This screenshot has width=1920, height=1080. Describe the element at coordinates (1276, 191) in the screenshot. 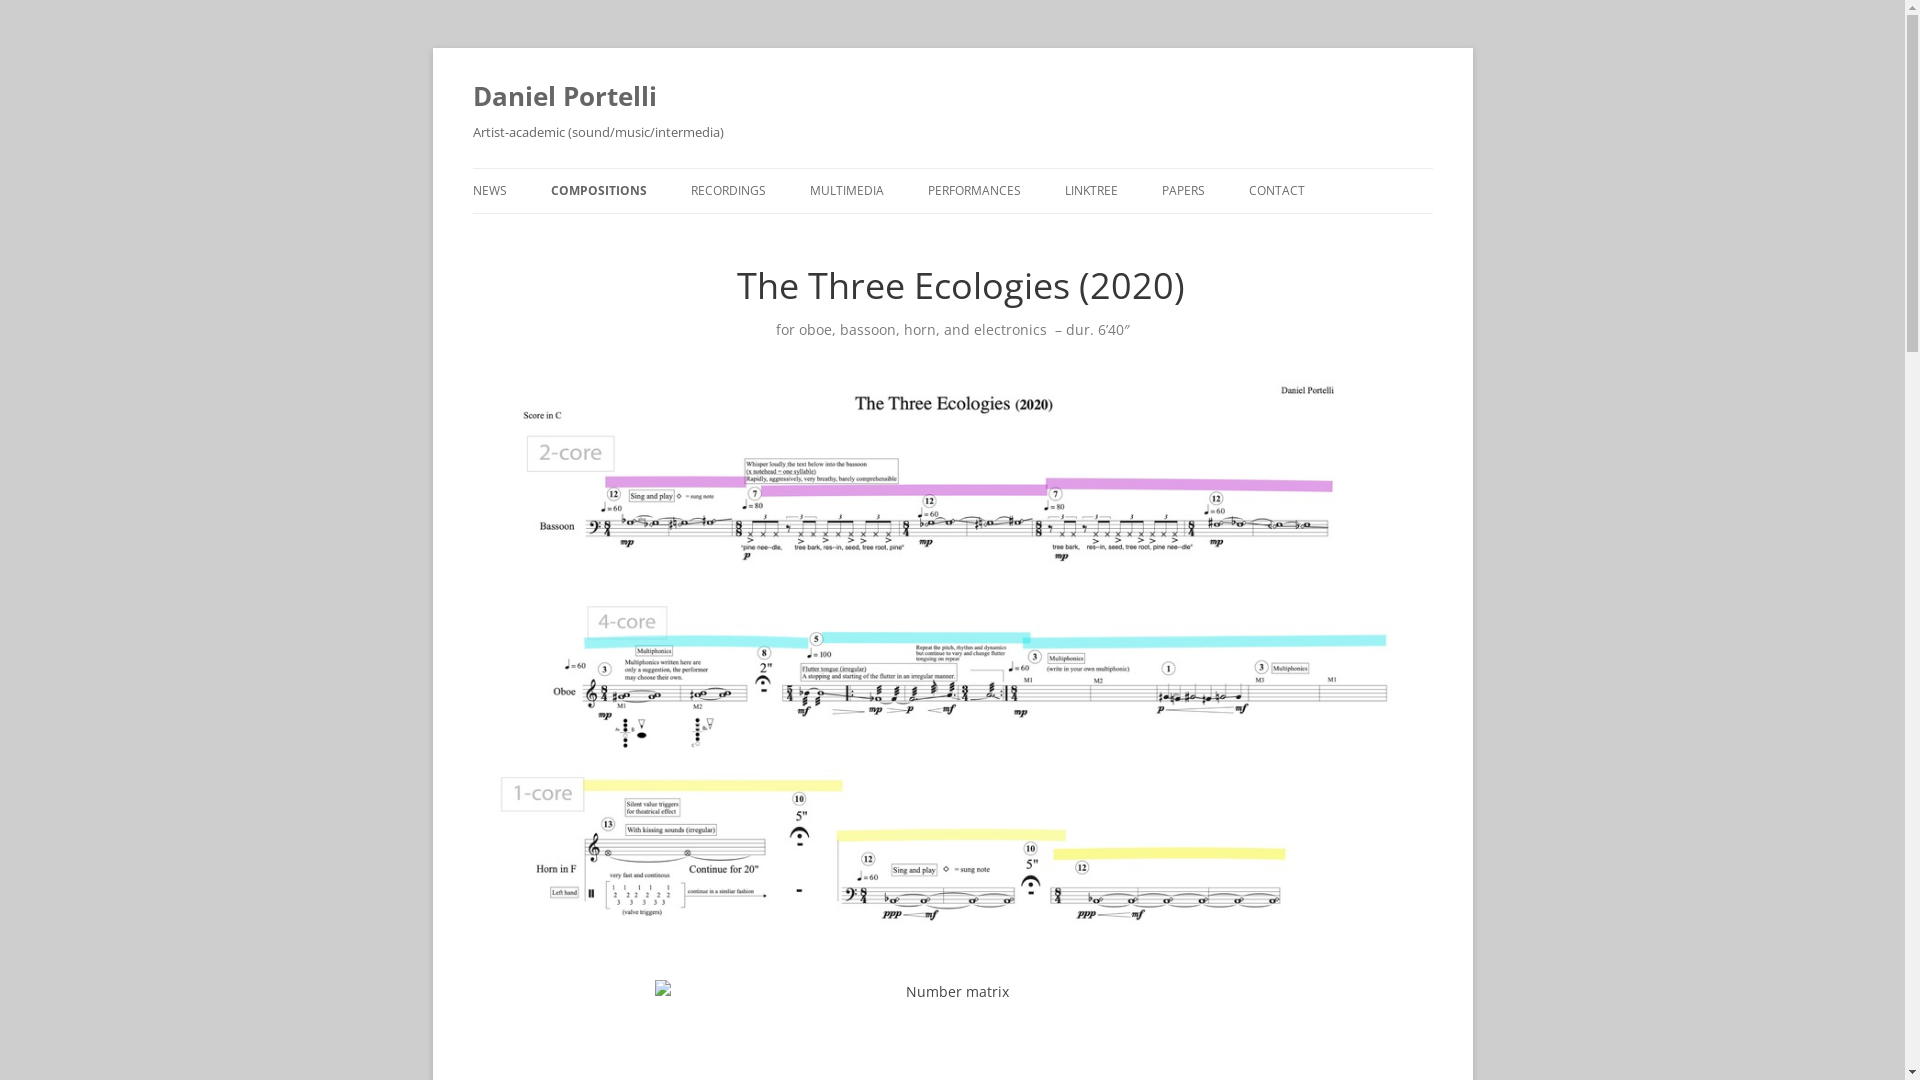

I see `CONTACT` at that location.